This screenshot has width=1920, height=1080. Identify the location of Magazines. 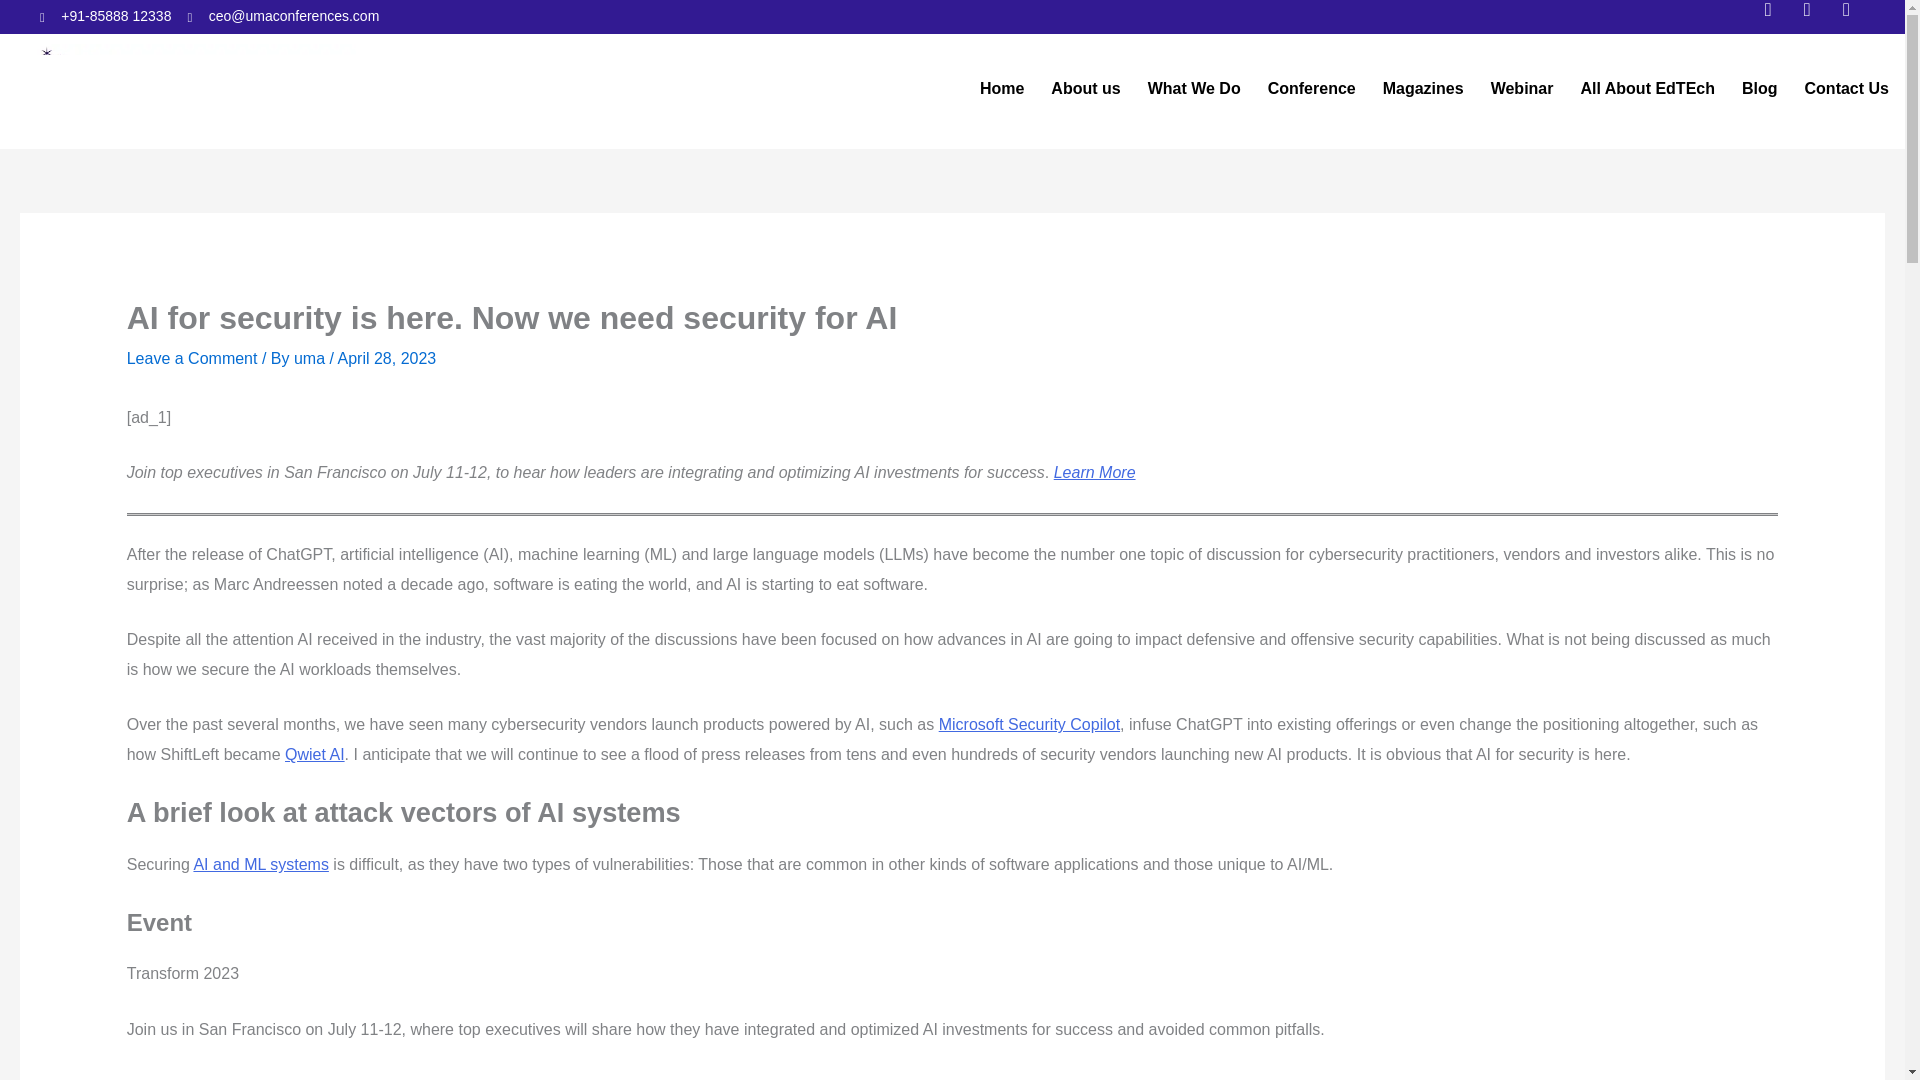
(1423, 88).